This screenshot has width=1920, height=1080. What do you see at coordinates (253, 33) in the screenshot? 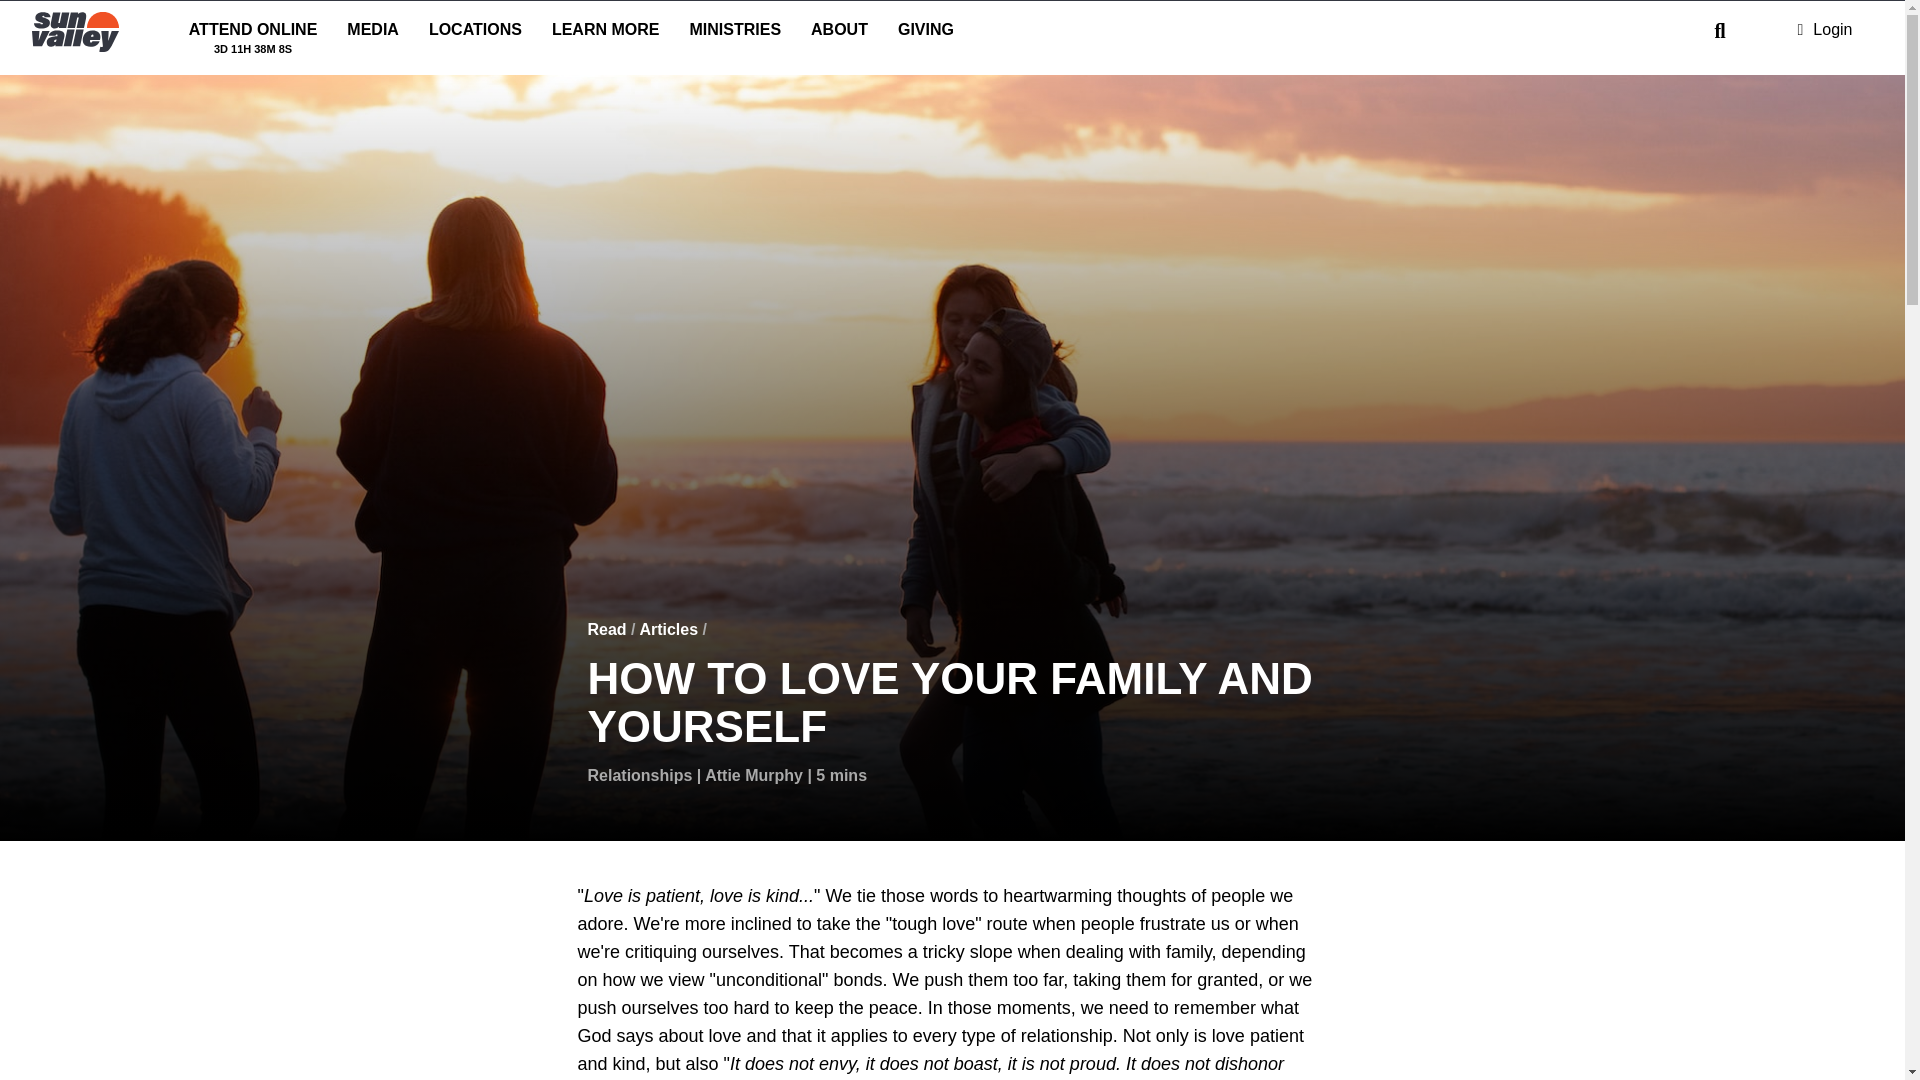
I see `LOCATIONS` at bounding box center [253, 33].